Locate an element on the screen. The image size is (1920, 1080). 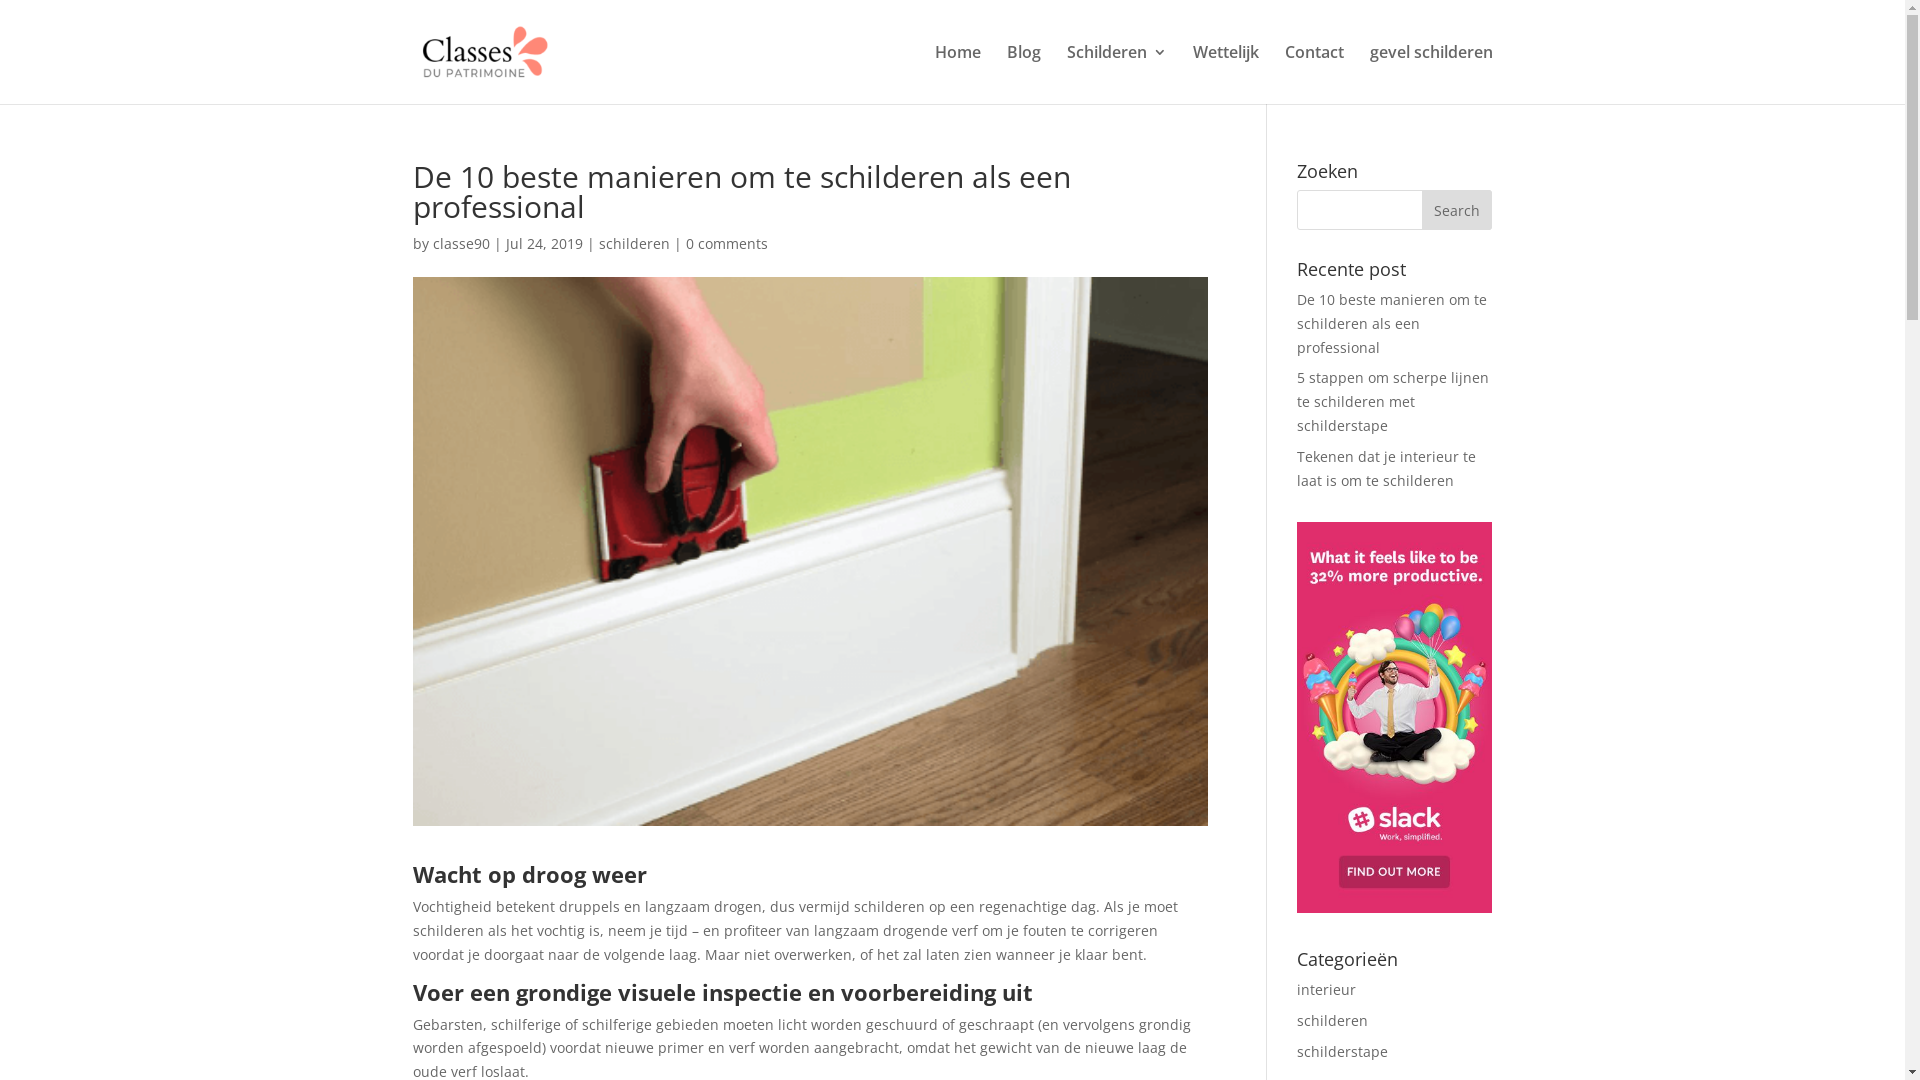
0 comments is located at coordinates (727, 244).